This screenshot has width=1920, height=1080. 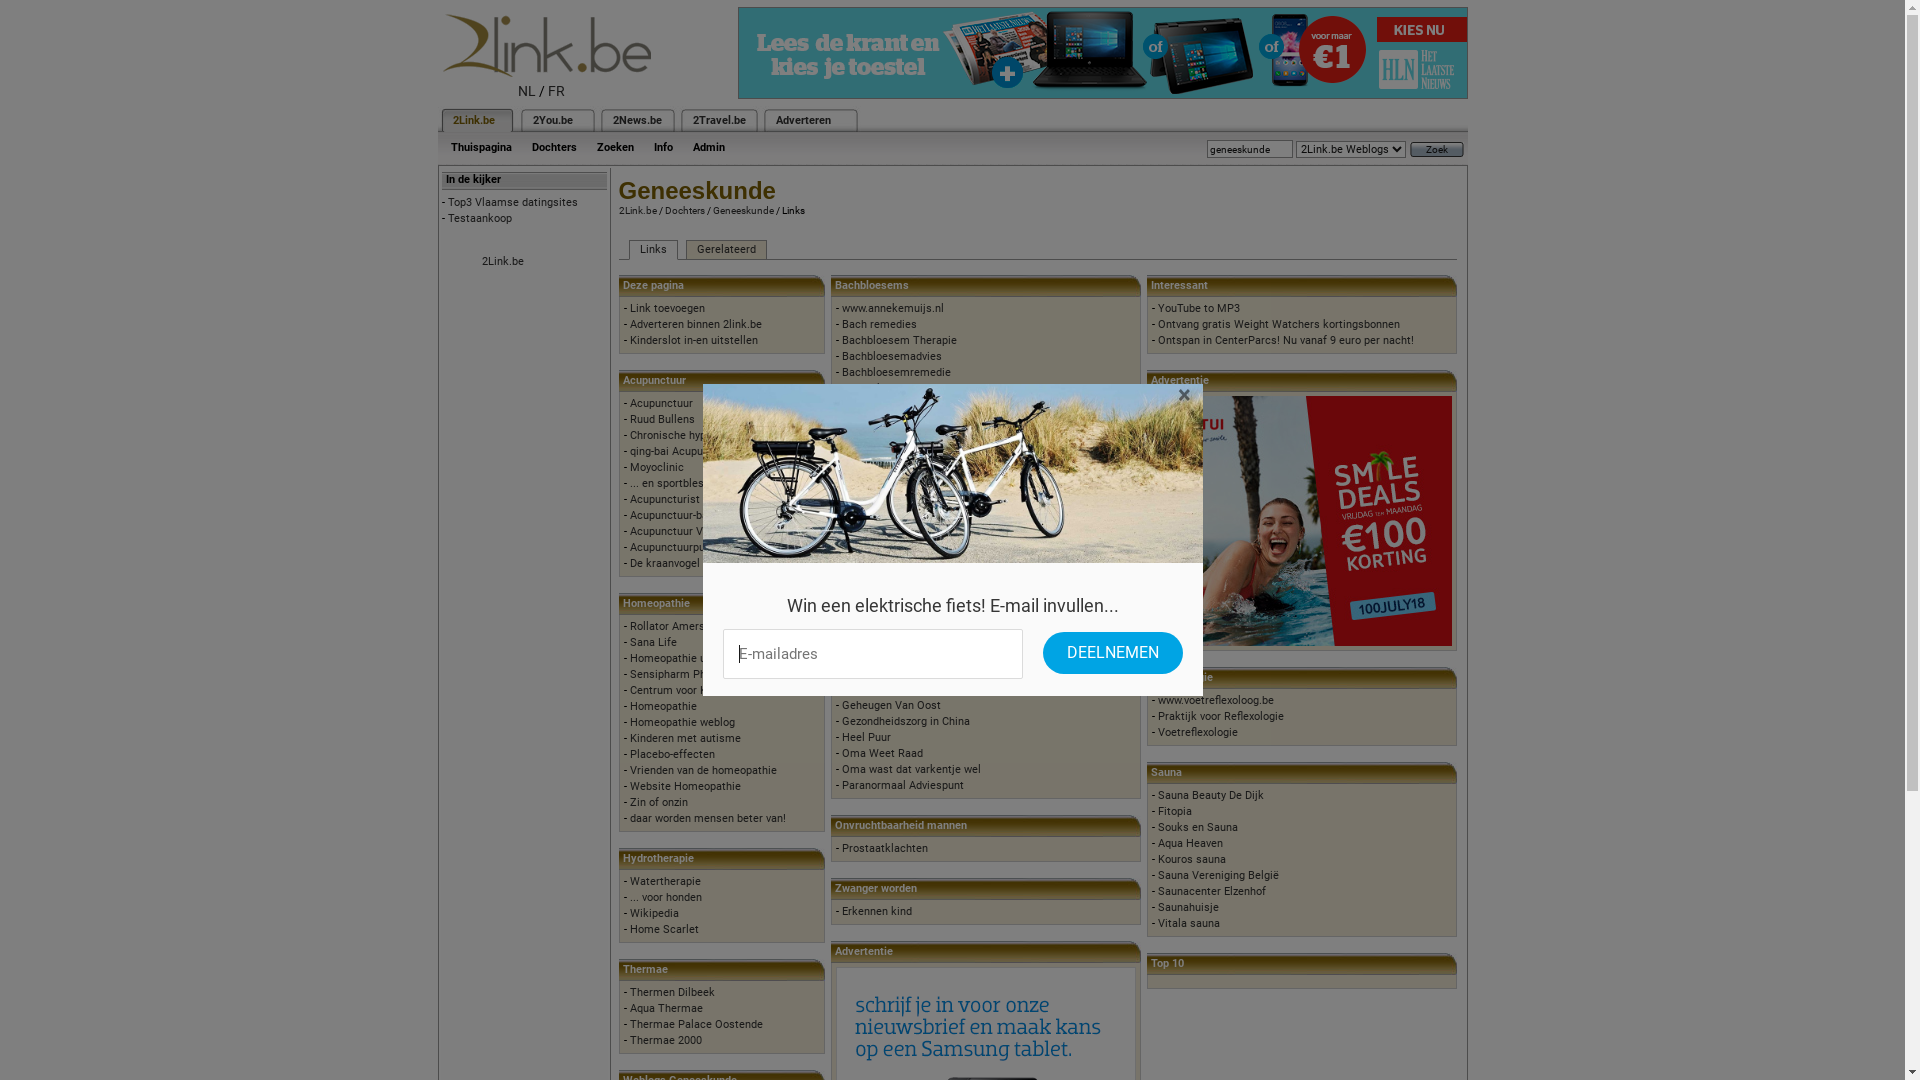 I want to click on 2Link.be, so click(x=637, y=210).